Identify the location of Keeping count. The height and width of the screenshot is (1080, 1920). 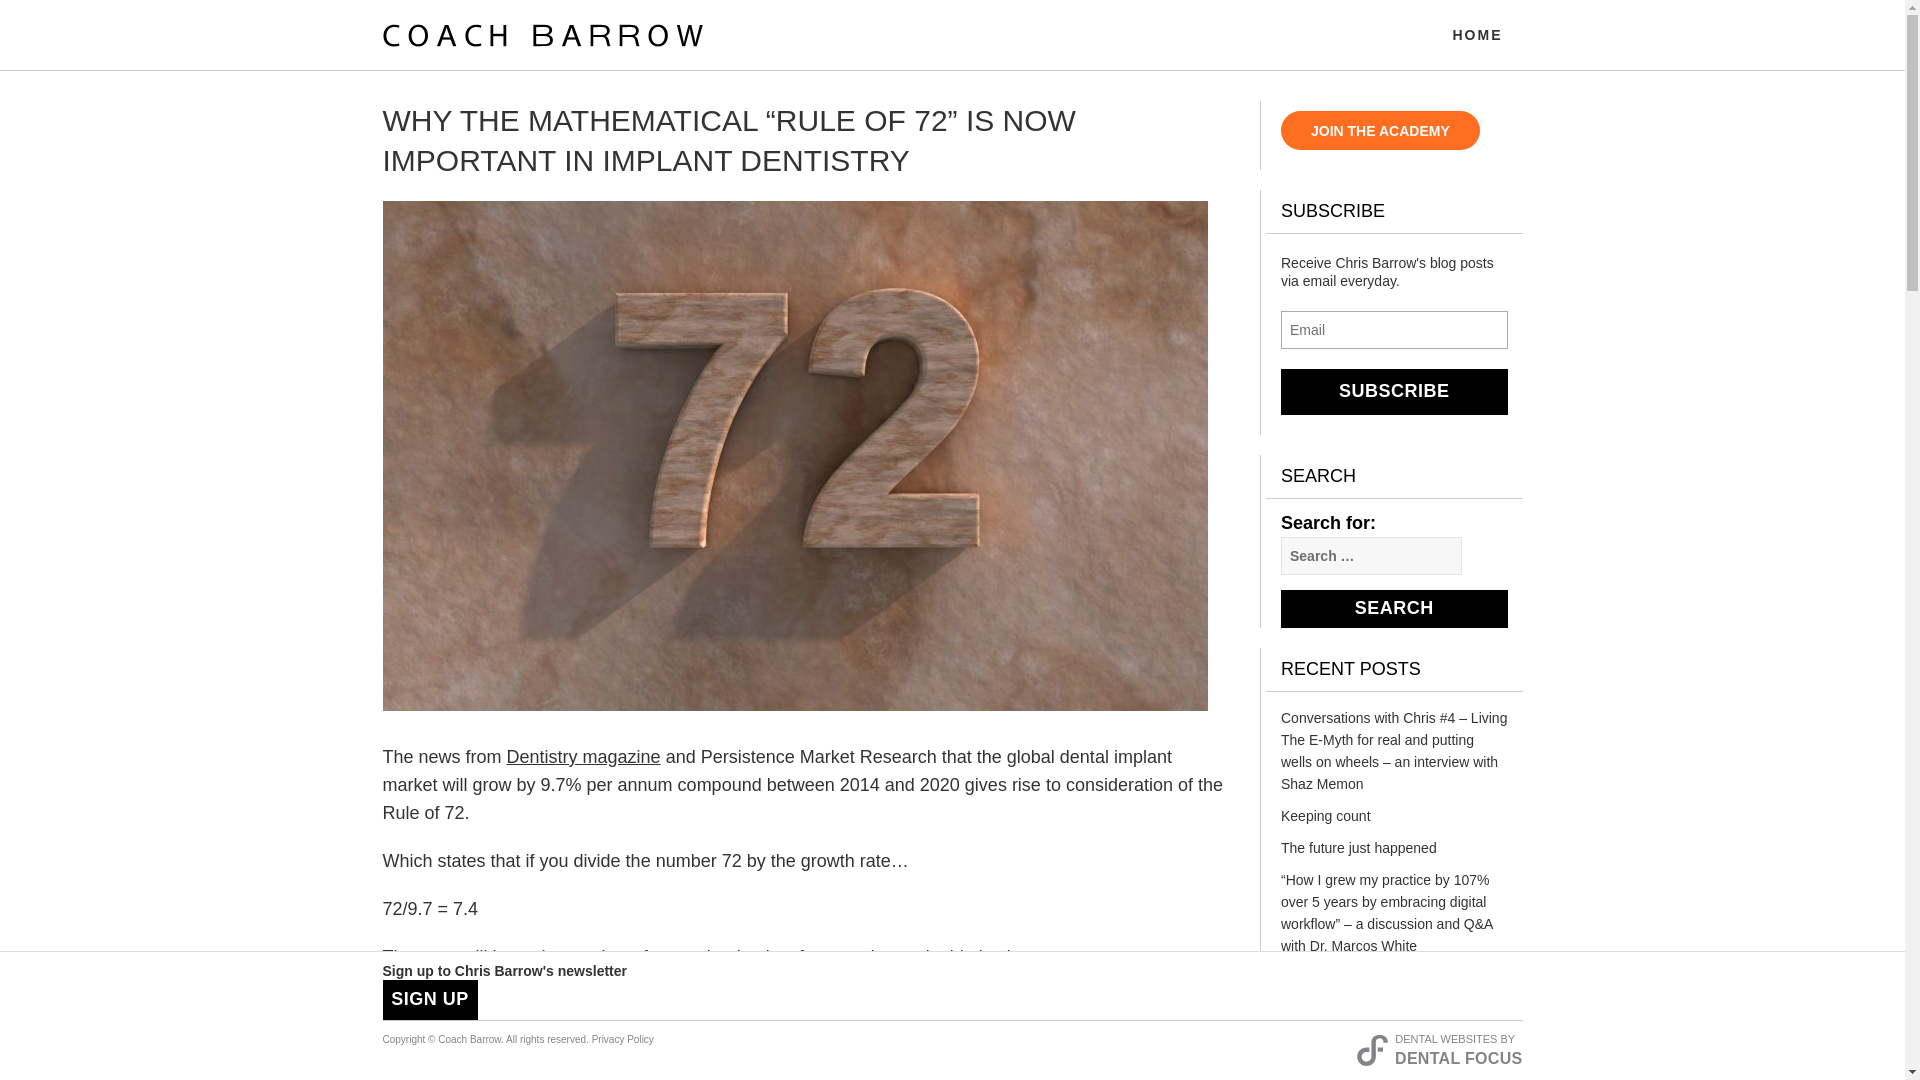
(1394, 820).